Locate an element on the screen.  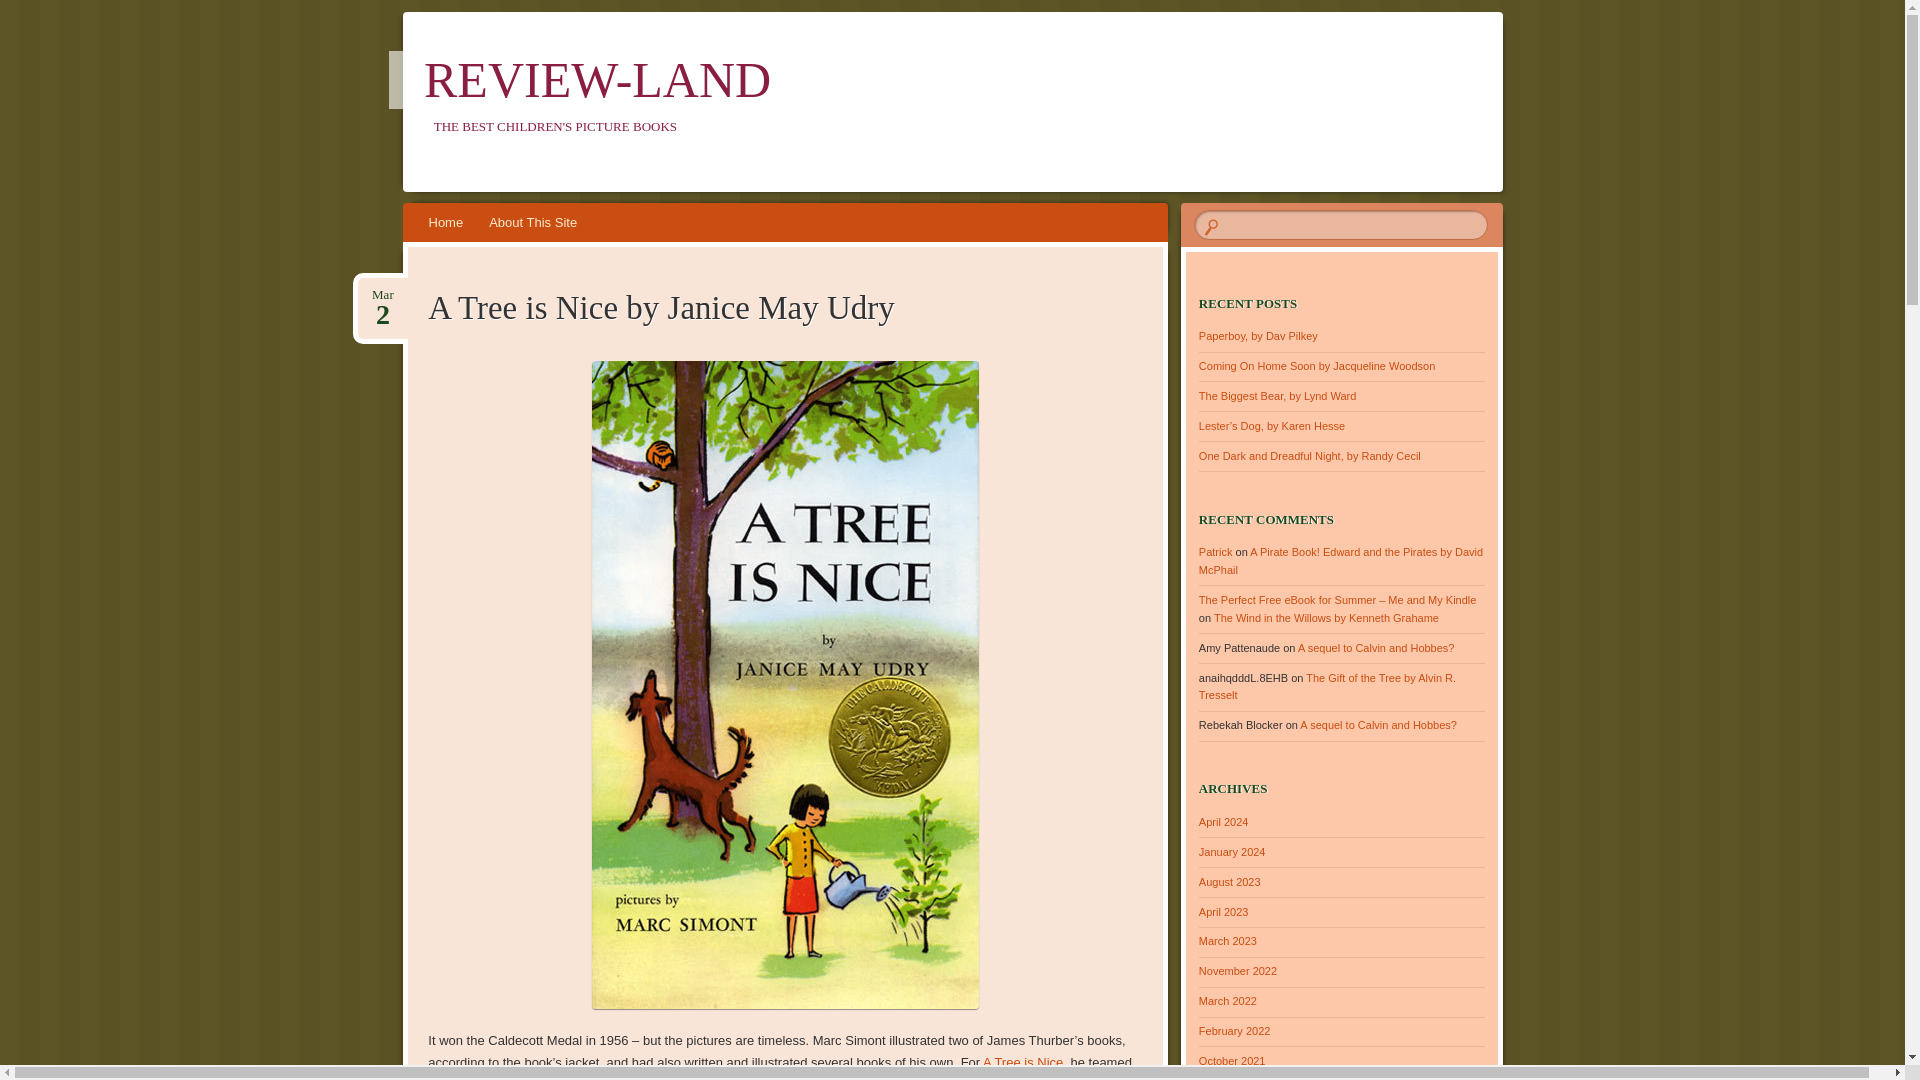
March 2, 2017 is located at coordinates (382, 295).